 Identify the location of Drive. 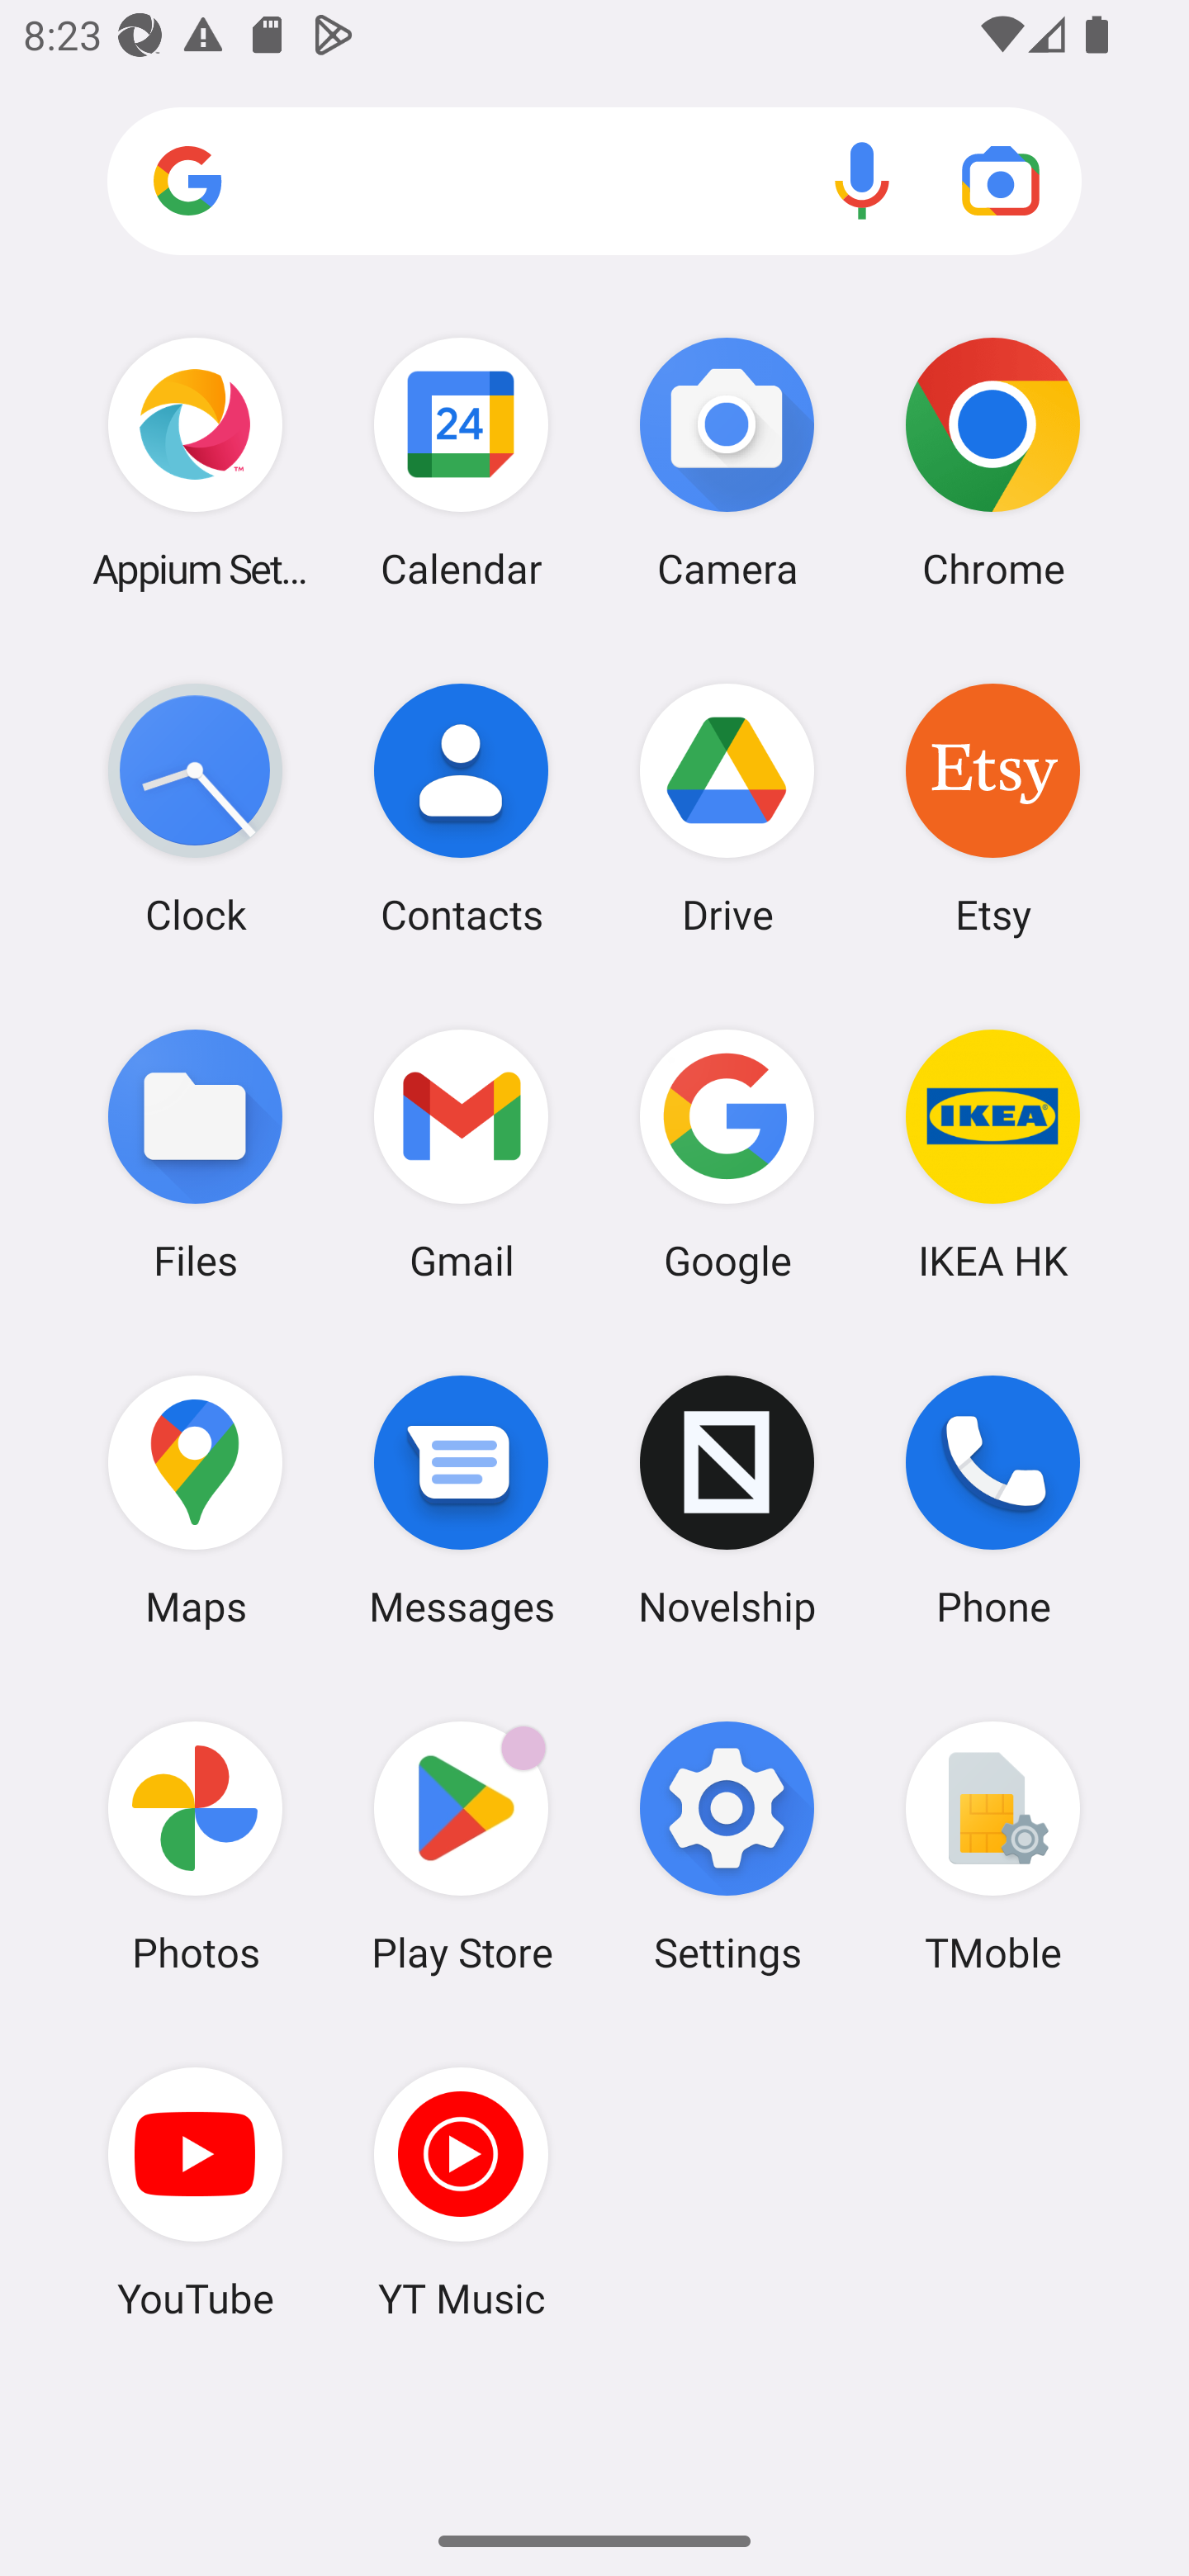
(727, 808).